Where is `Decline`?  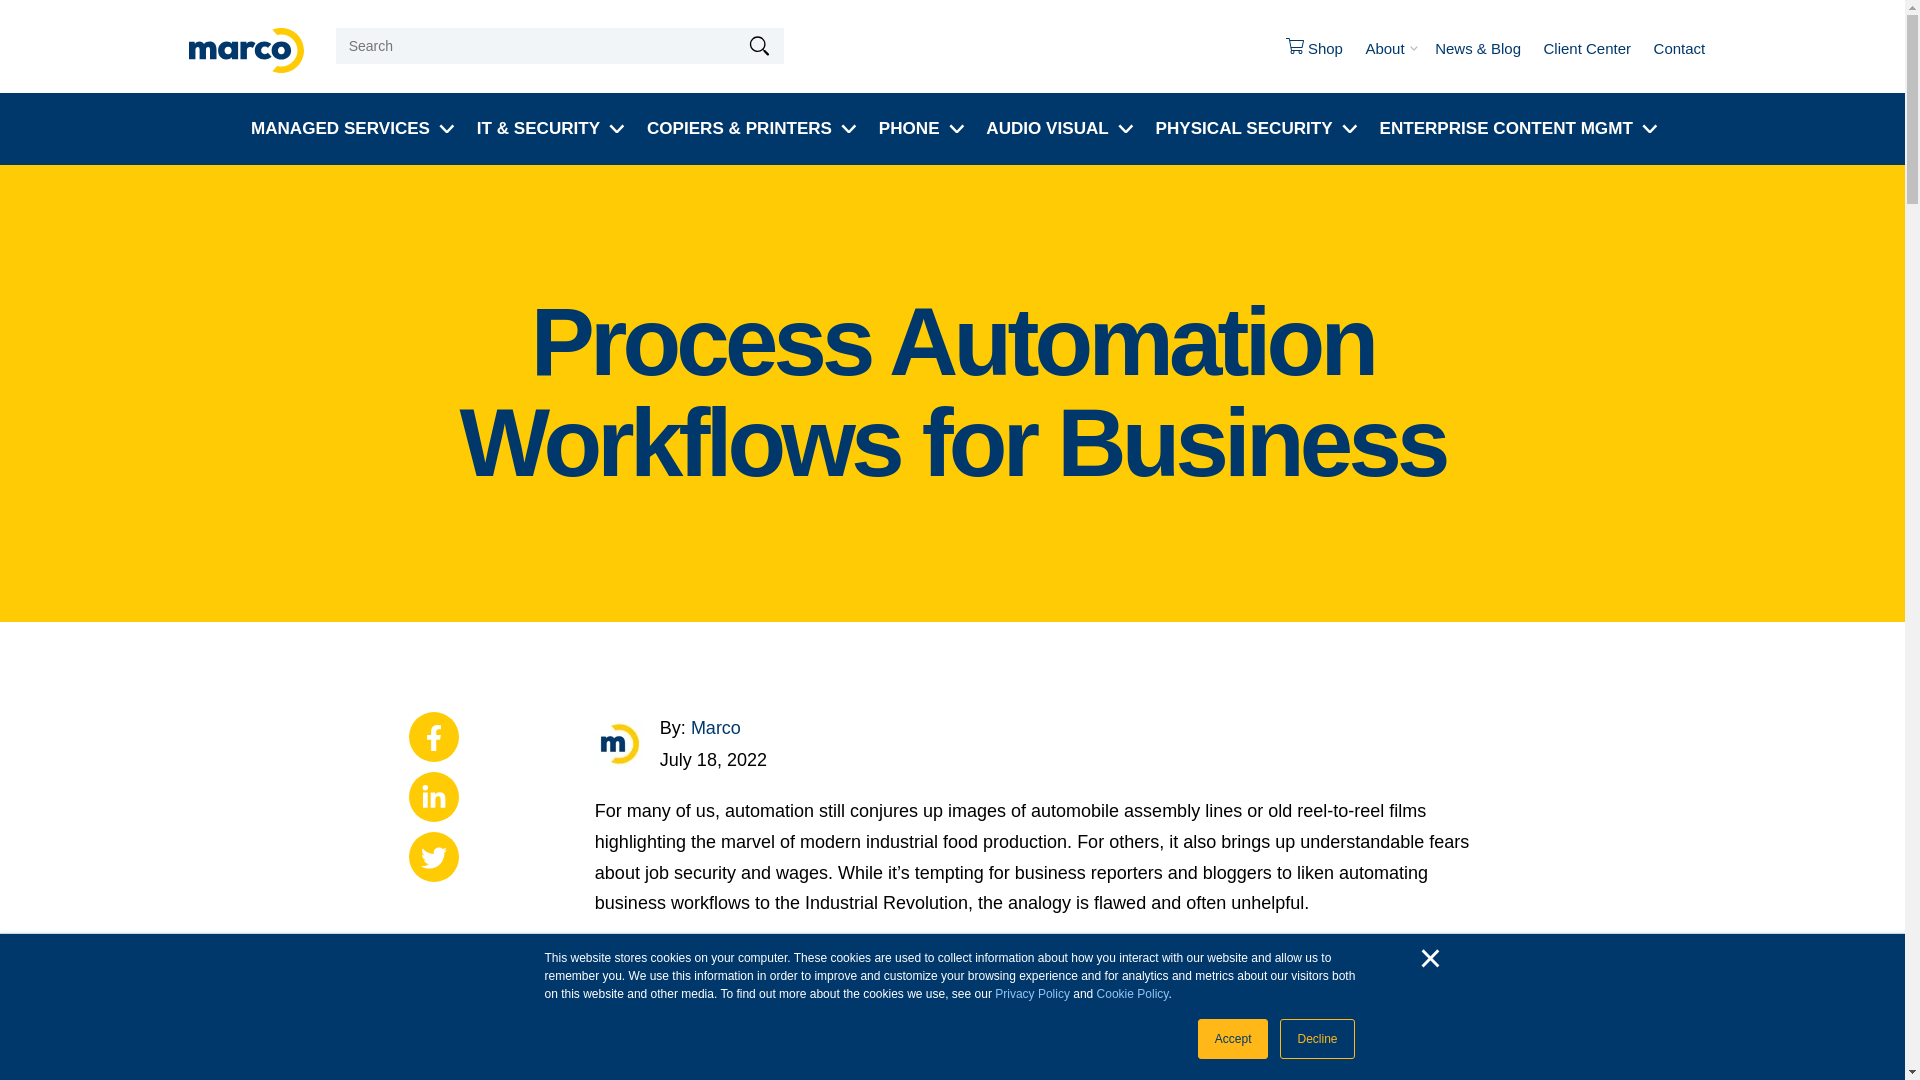
Decline is located at coordinates (1316, 1039).